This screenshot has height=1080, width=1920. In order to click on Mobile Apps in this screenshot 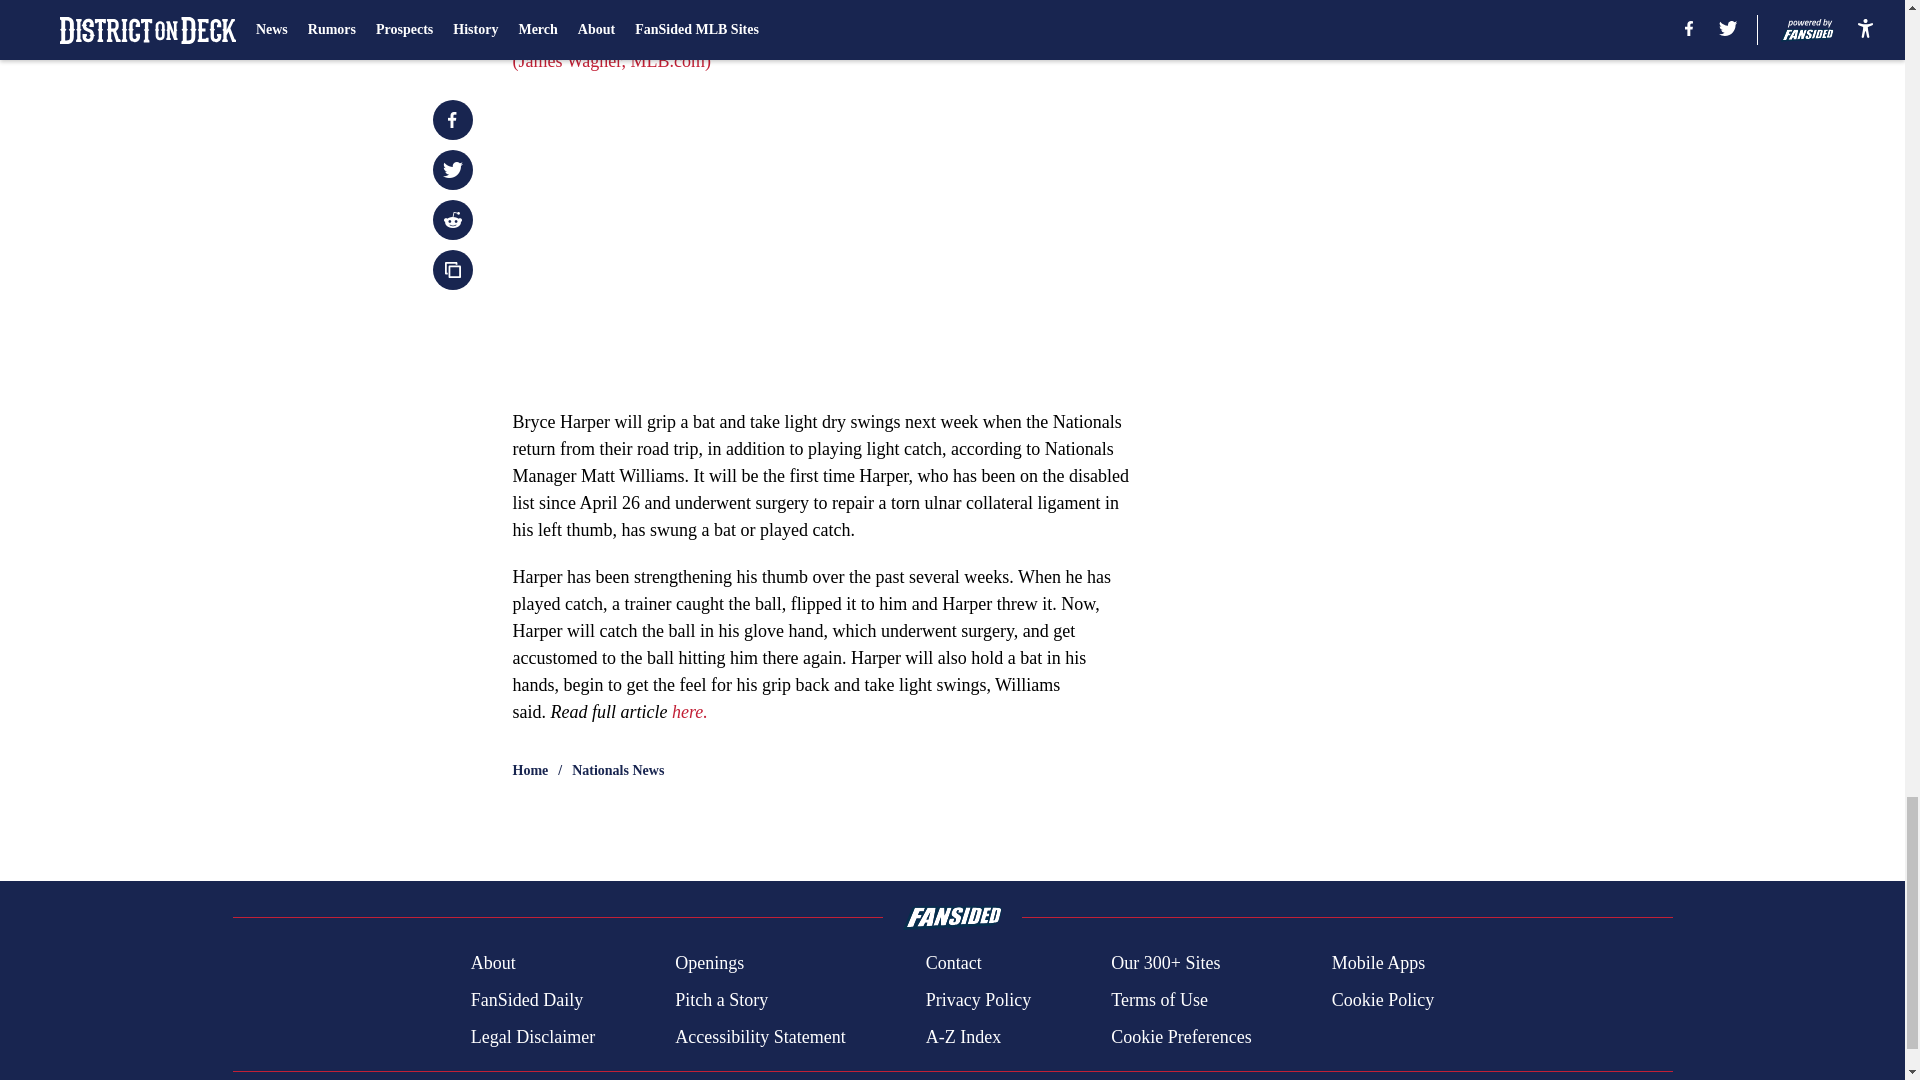, I will do `click(1379, 964)`.